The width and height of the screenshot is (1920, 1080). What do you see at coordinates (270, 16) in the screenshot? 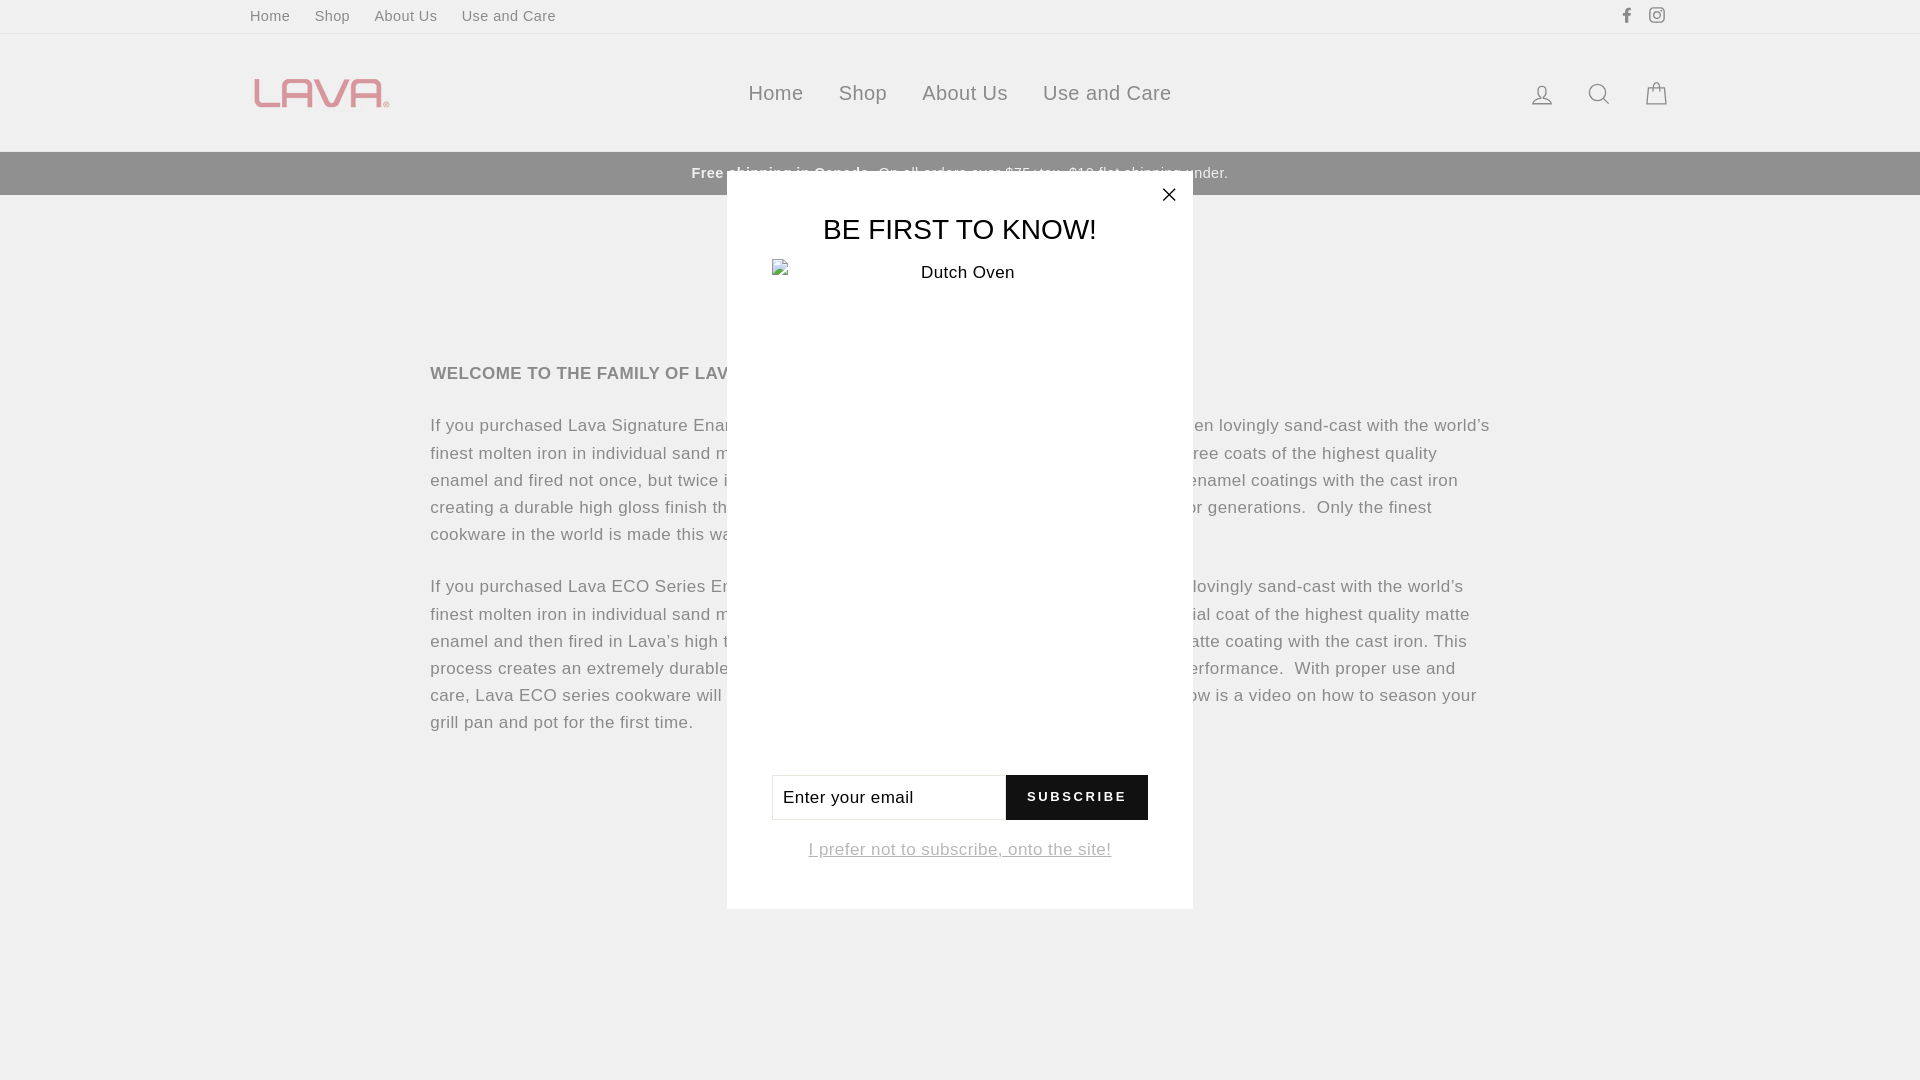
I see `Home` at bounding box center [270, 16].